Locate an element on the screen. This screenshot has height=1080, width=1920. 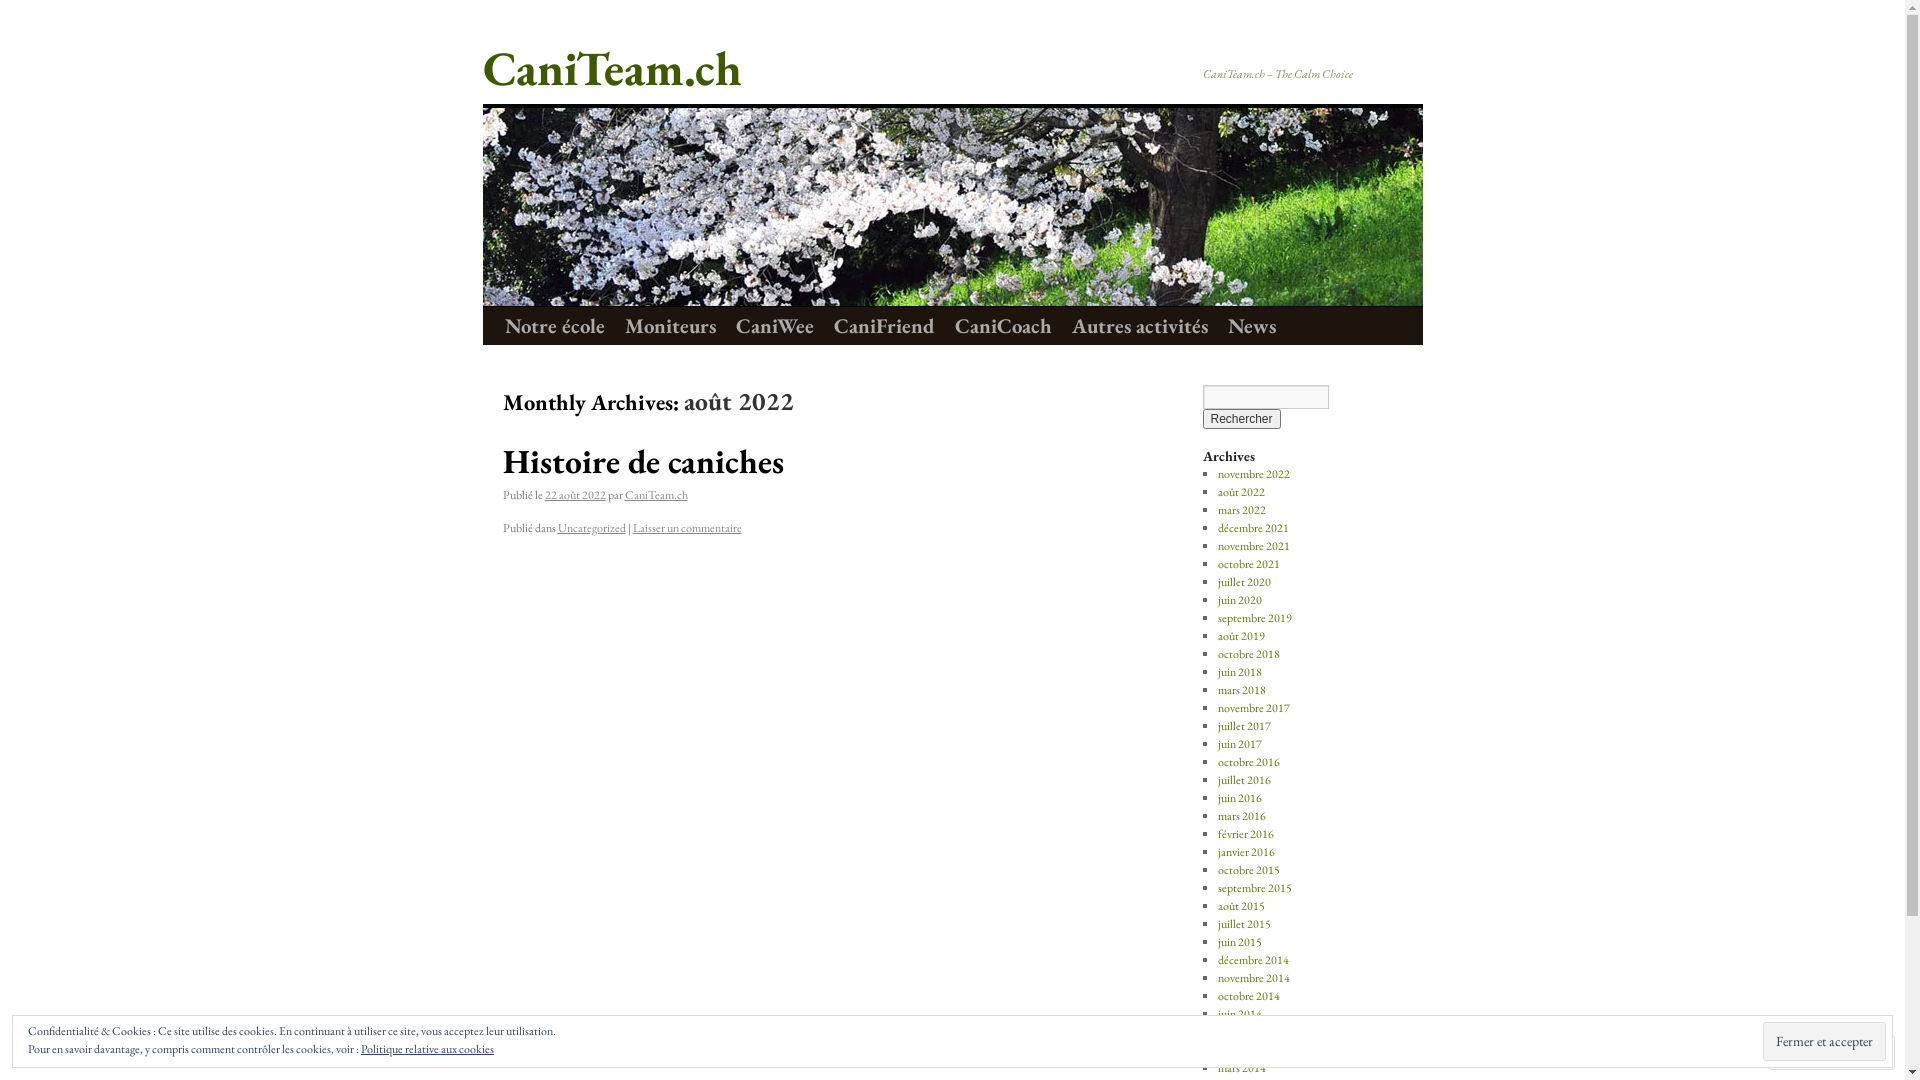
juin 2017 is located at coordinates (1240, 744).